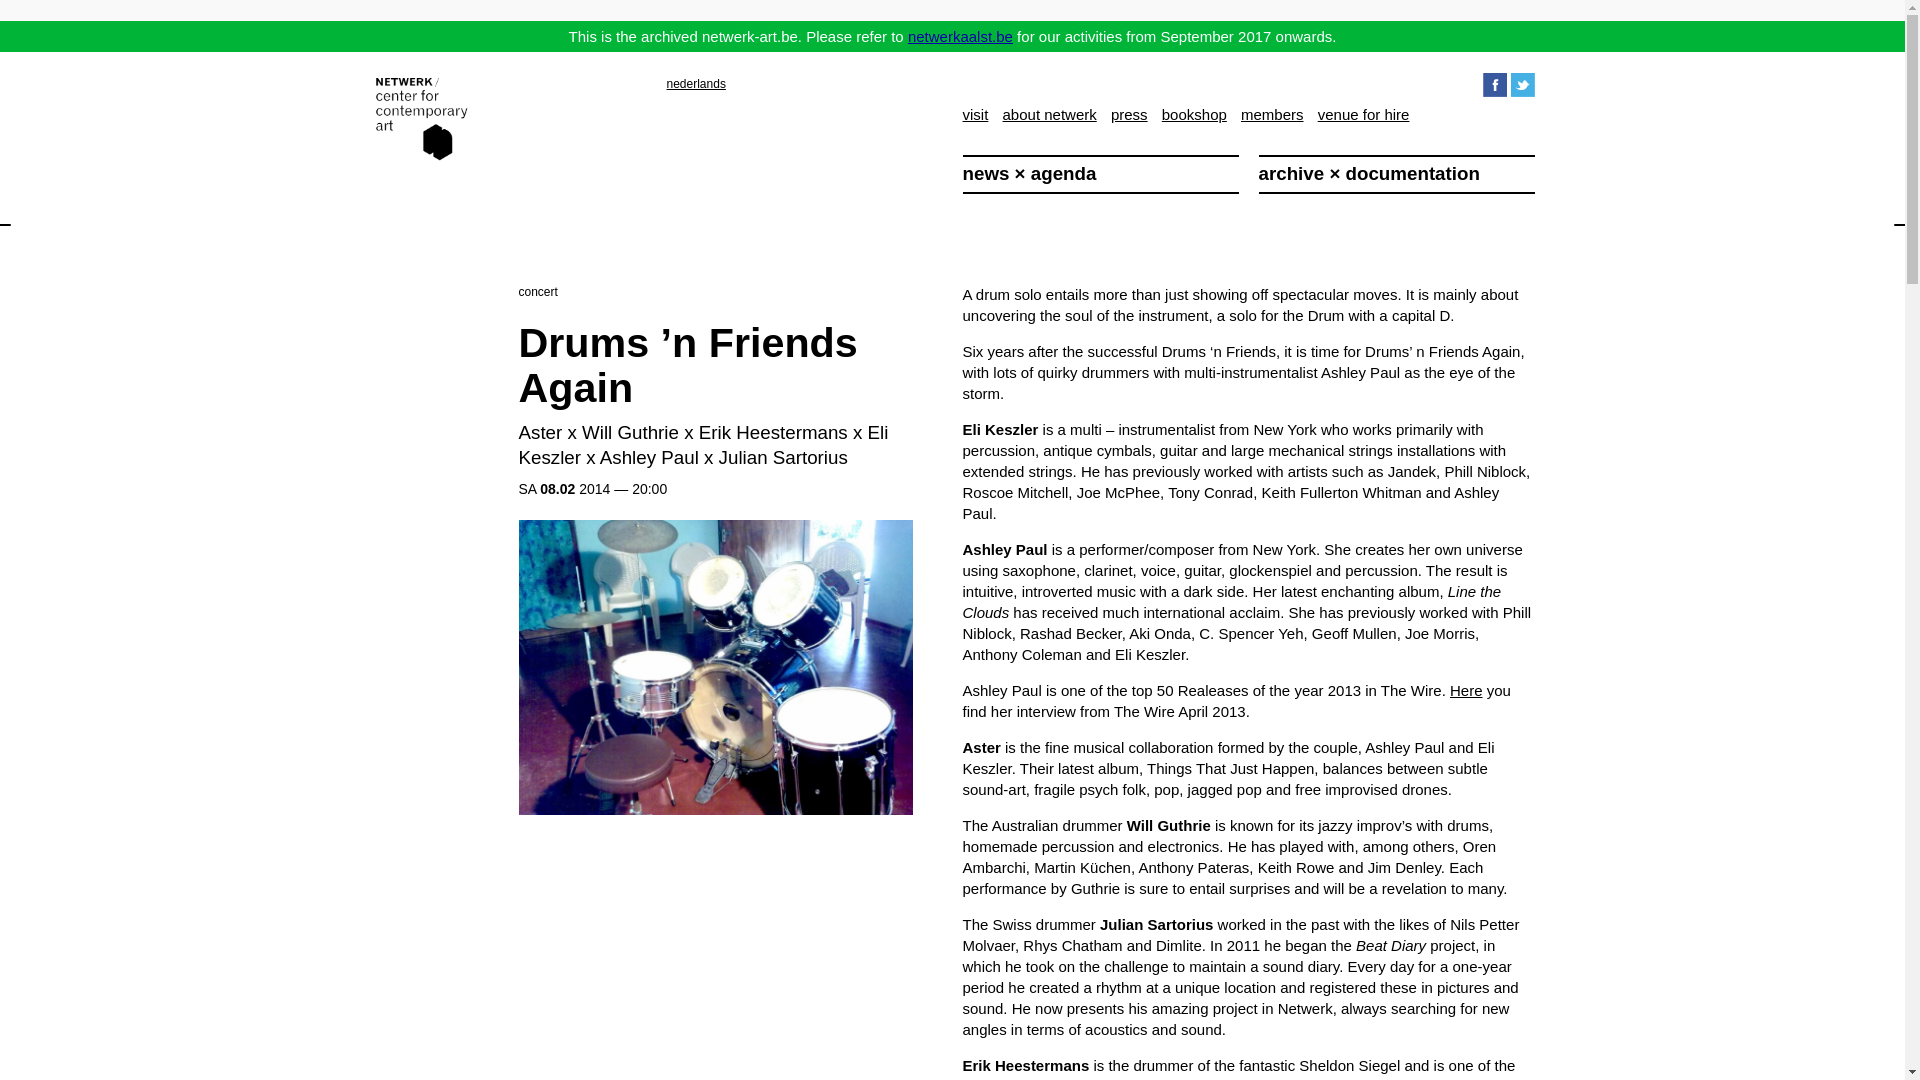 The image size is (1920, 1080). What do you see at coordinates (1194, 114) in the screenshot?
I see `bookshop` at bounding box center [1194, 114].